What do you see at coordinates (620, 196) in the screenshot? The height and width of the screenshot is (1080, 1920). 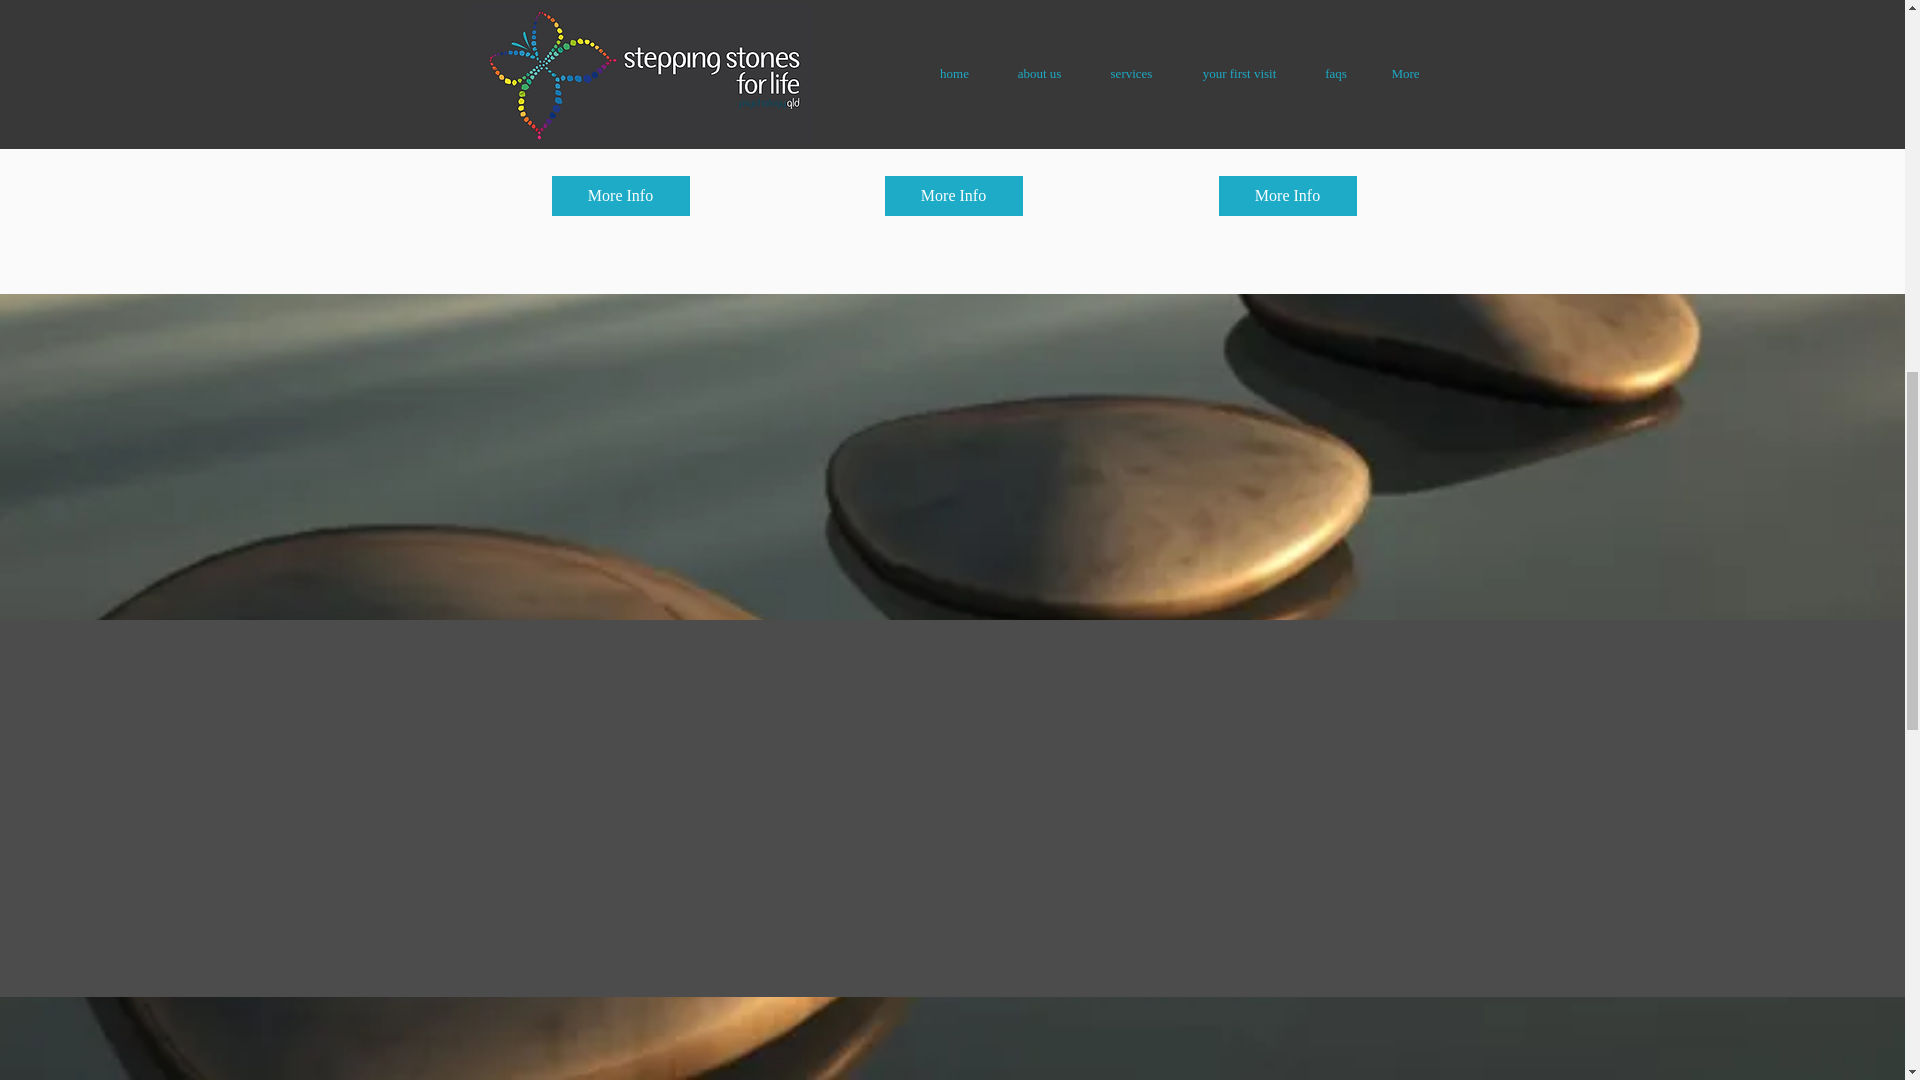 I see `More Info` at bounding box center [620, 196].